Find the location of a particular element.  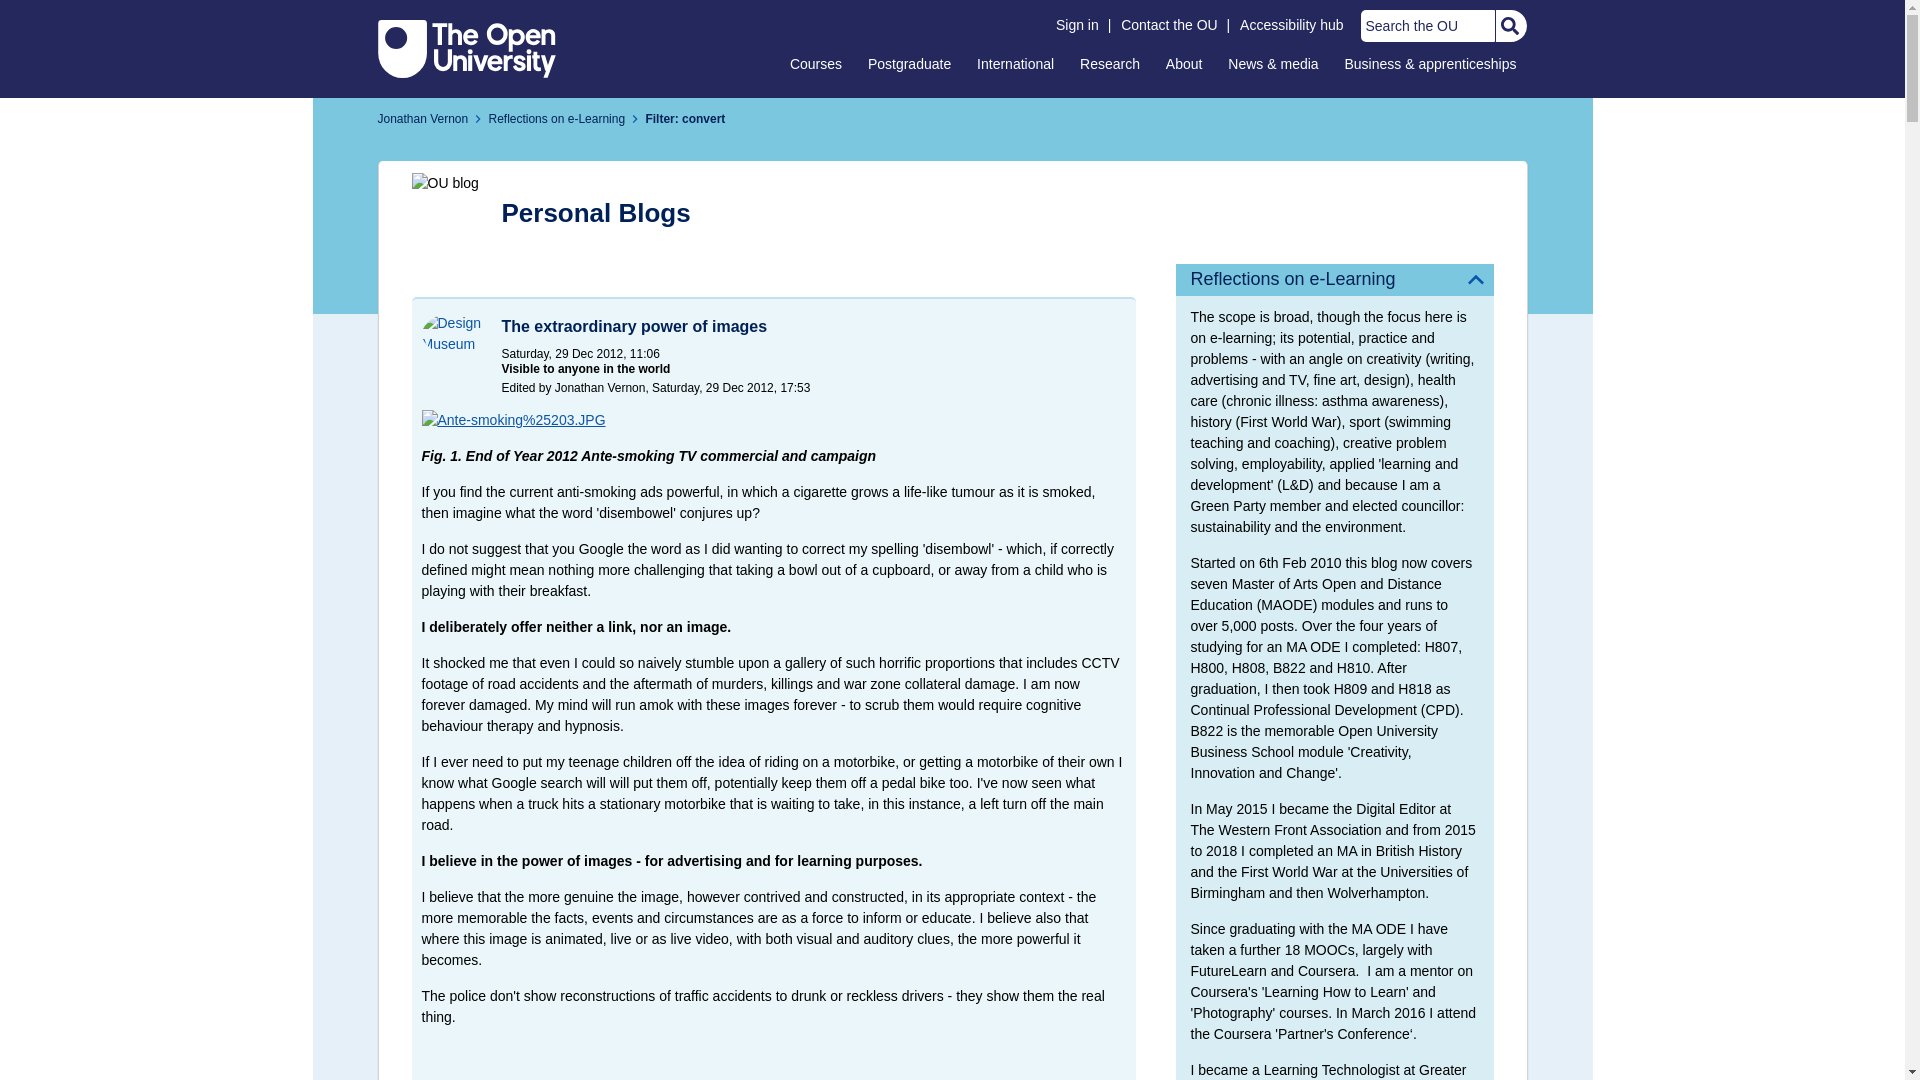

Research is located at coordinates (1110, 63).